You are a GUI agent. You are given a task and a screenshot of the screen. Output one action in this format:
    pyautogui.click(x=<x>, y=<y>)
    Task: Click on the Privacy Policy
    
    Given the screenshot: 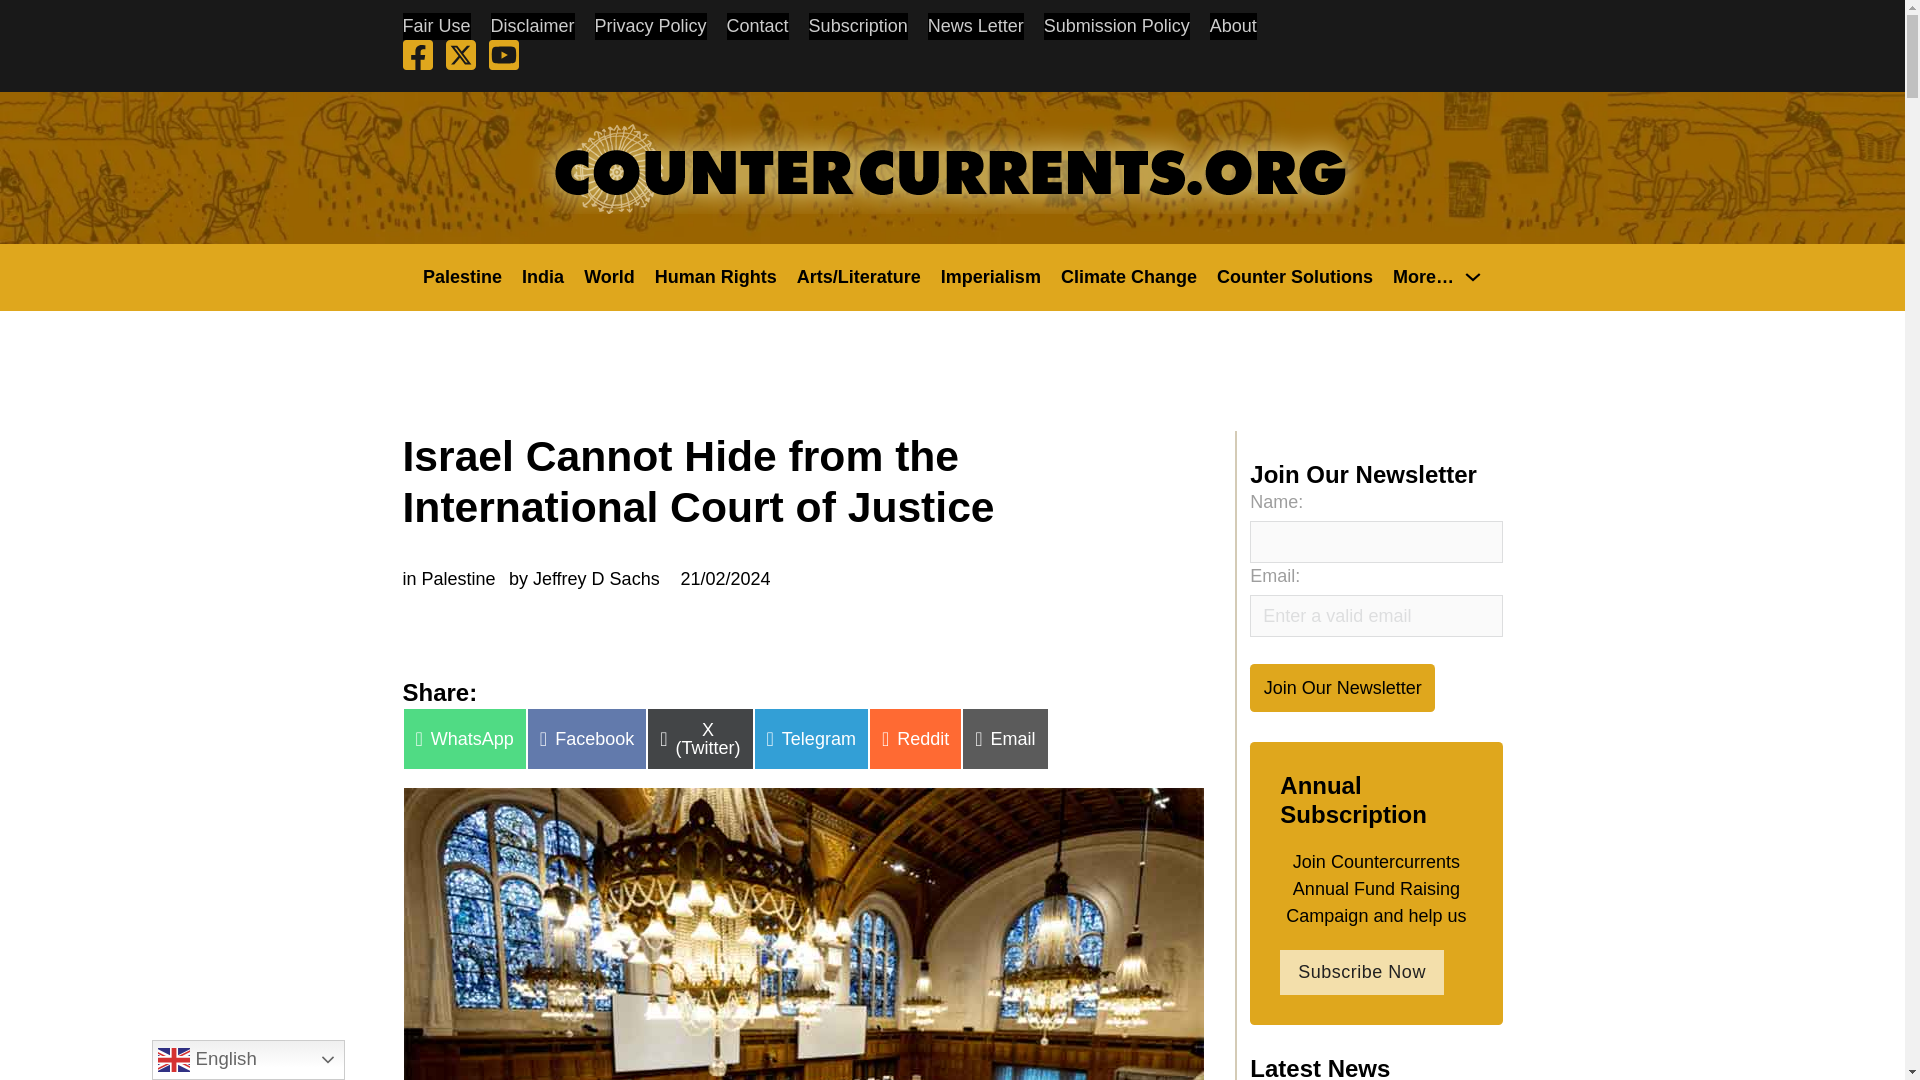 What is the action you would take?
    pyautogui.click(x=650, y=26)
    